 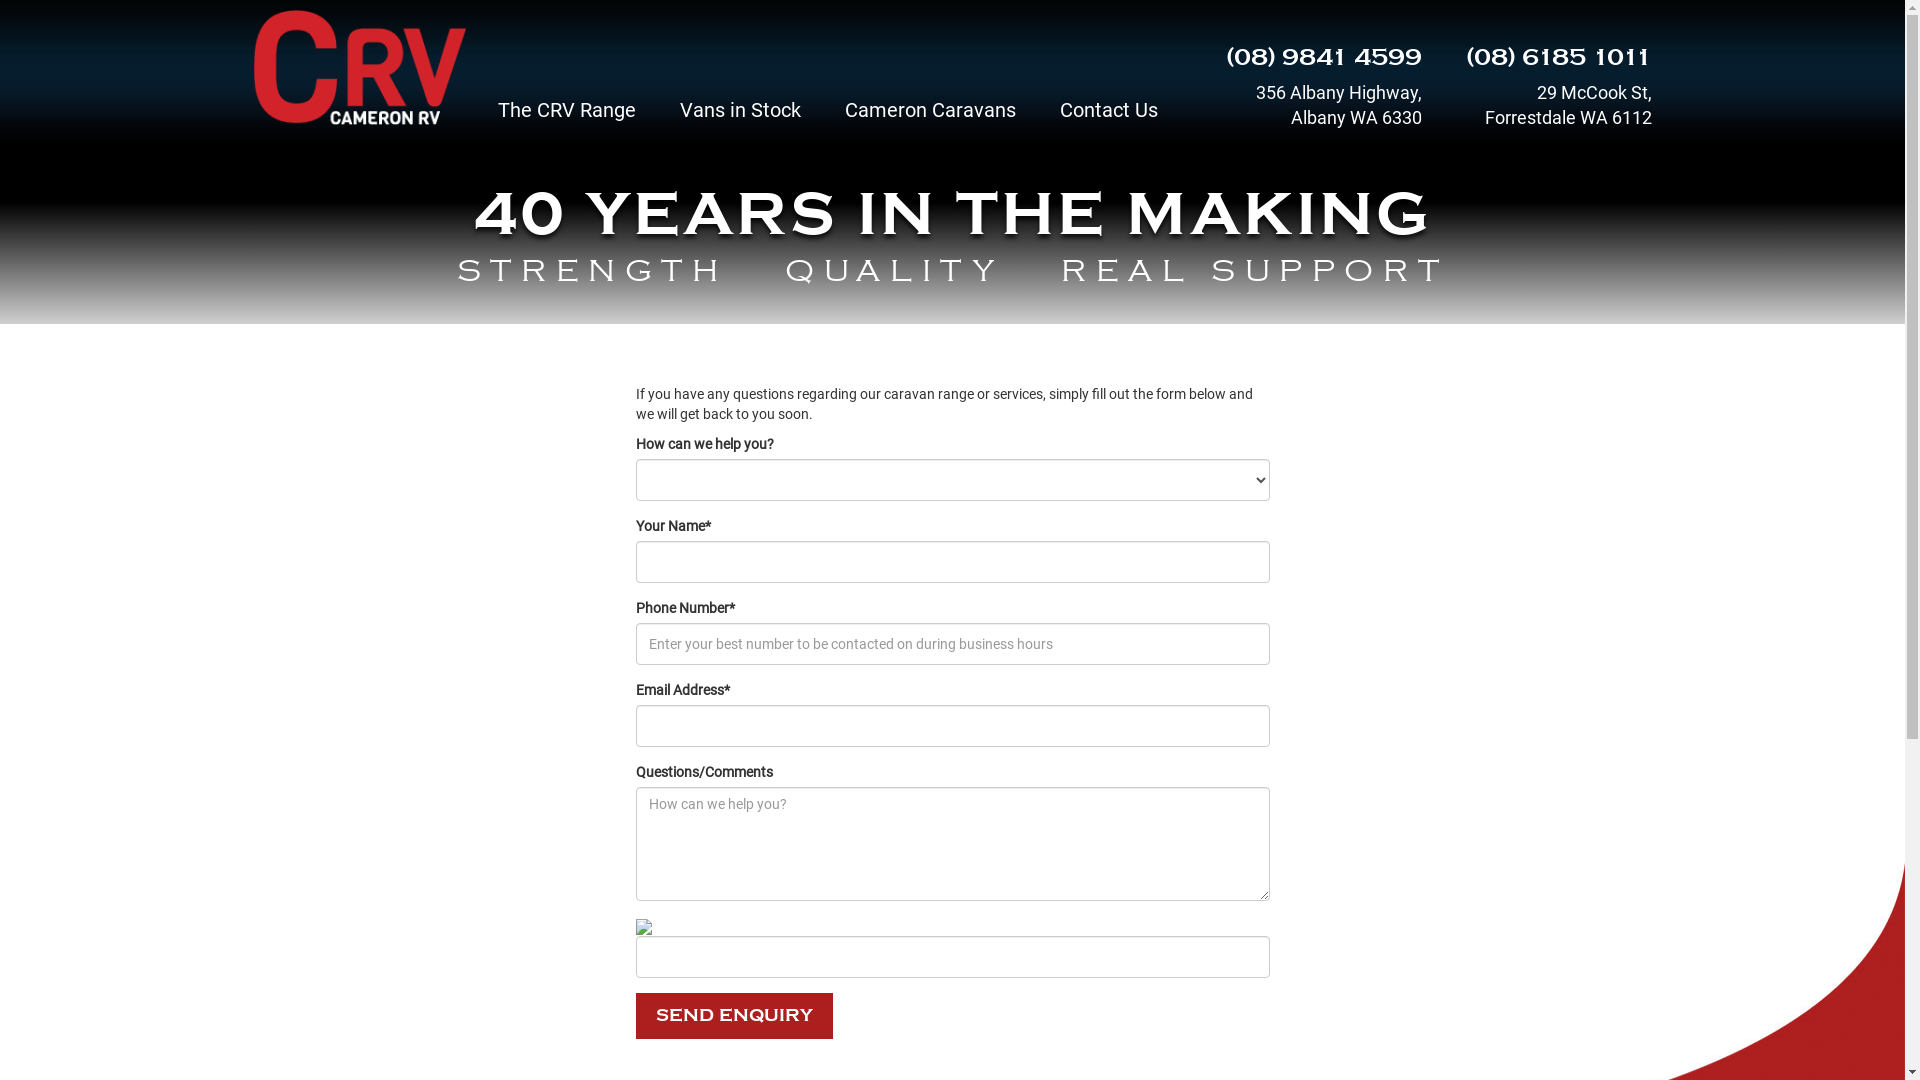 What do you see at coordinates (734, 1016) in the screenshot?
I see `SEND ENQUIRY` at bounding box center [734, 1016].